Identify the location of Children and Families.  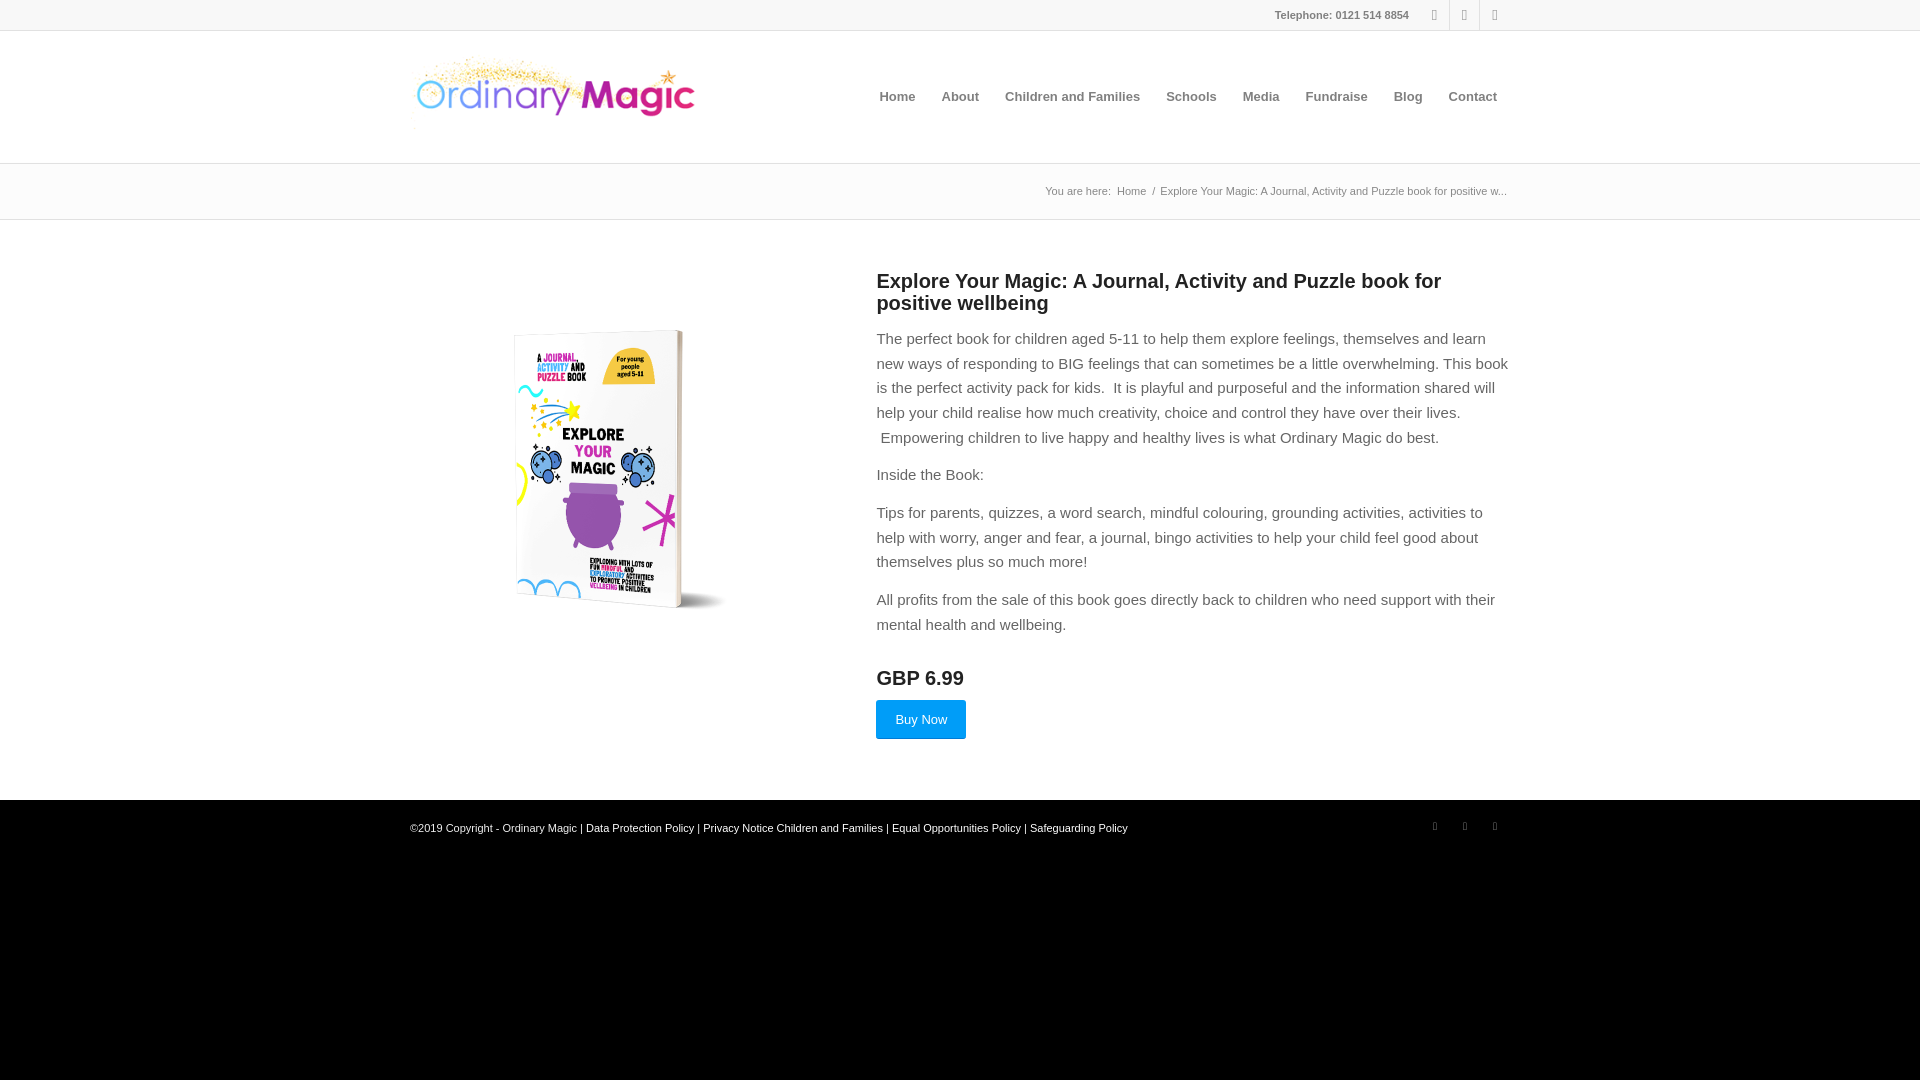
(1072, 97).